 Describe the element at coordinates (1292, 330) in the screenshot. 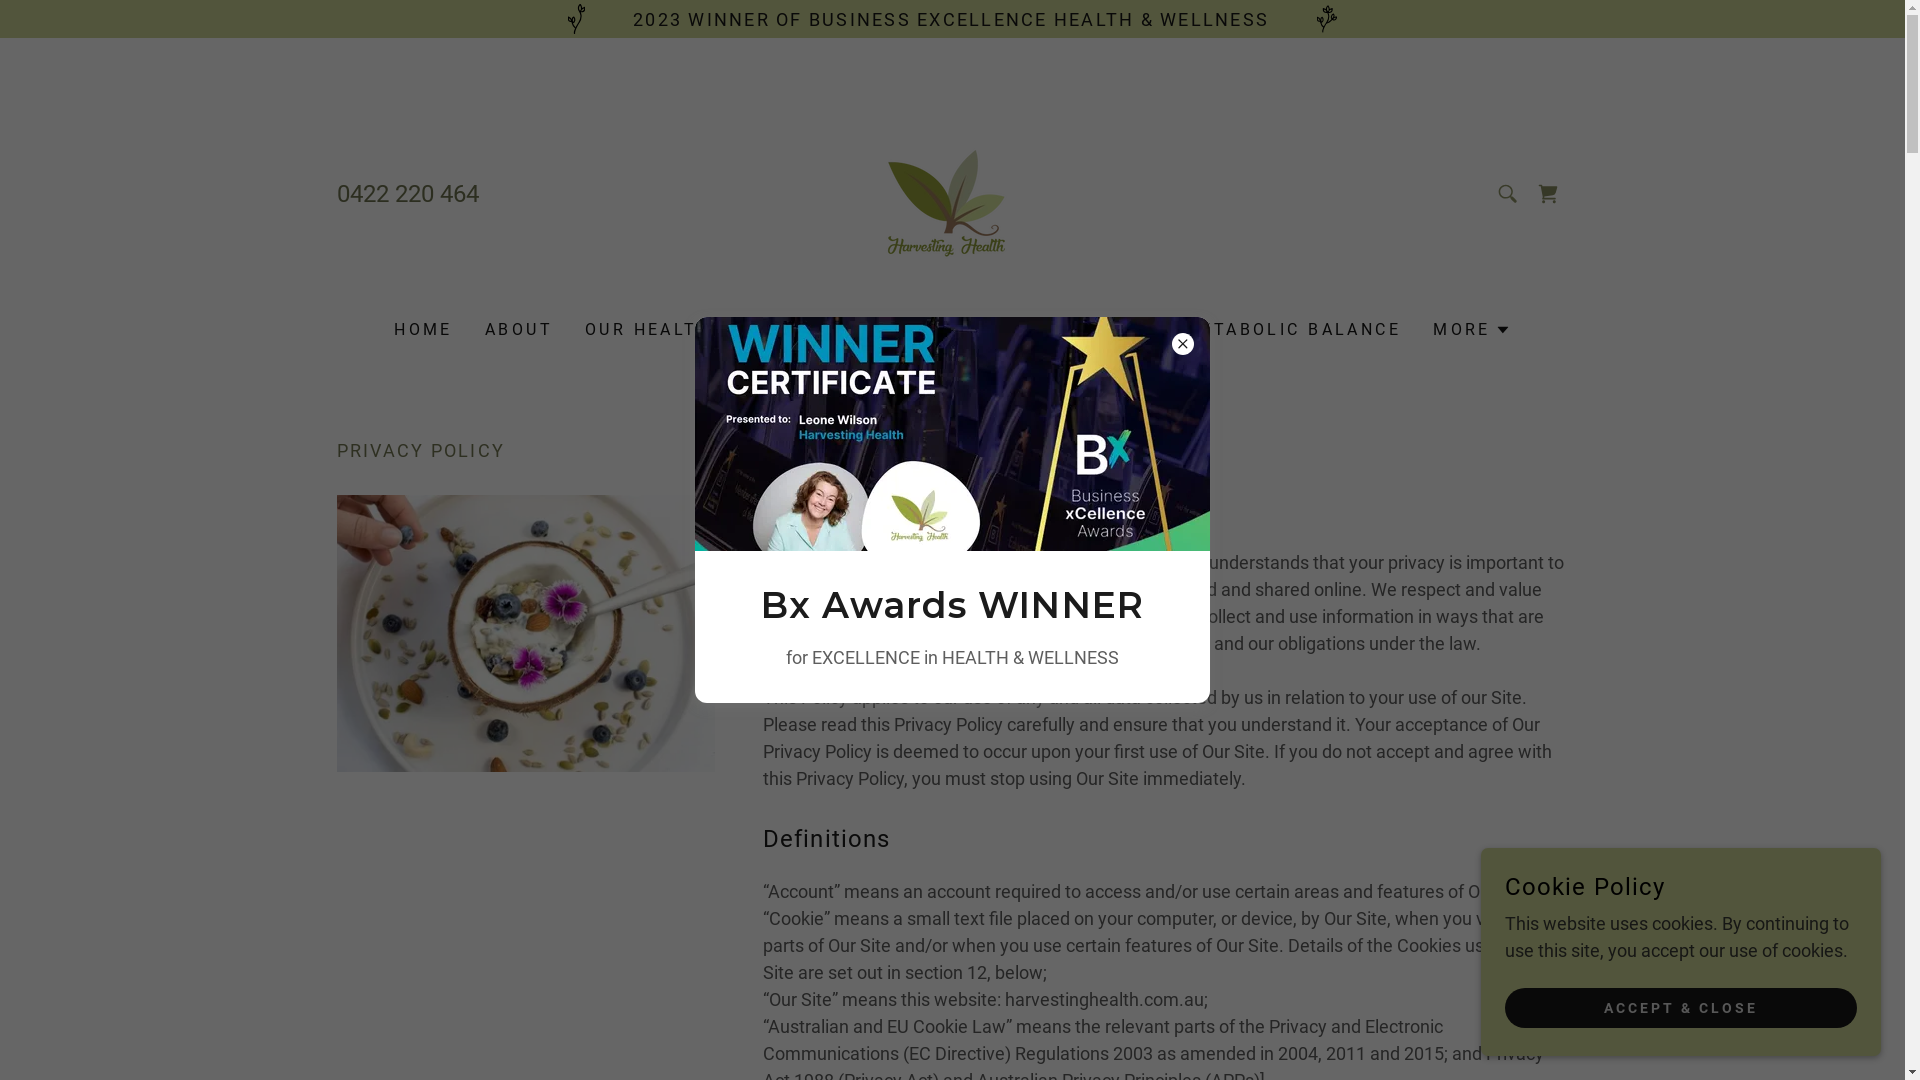

I see `METABOLIC BALANCE` at that location.